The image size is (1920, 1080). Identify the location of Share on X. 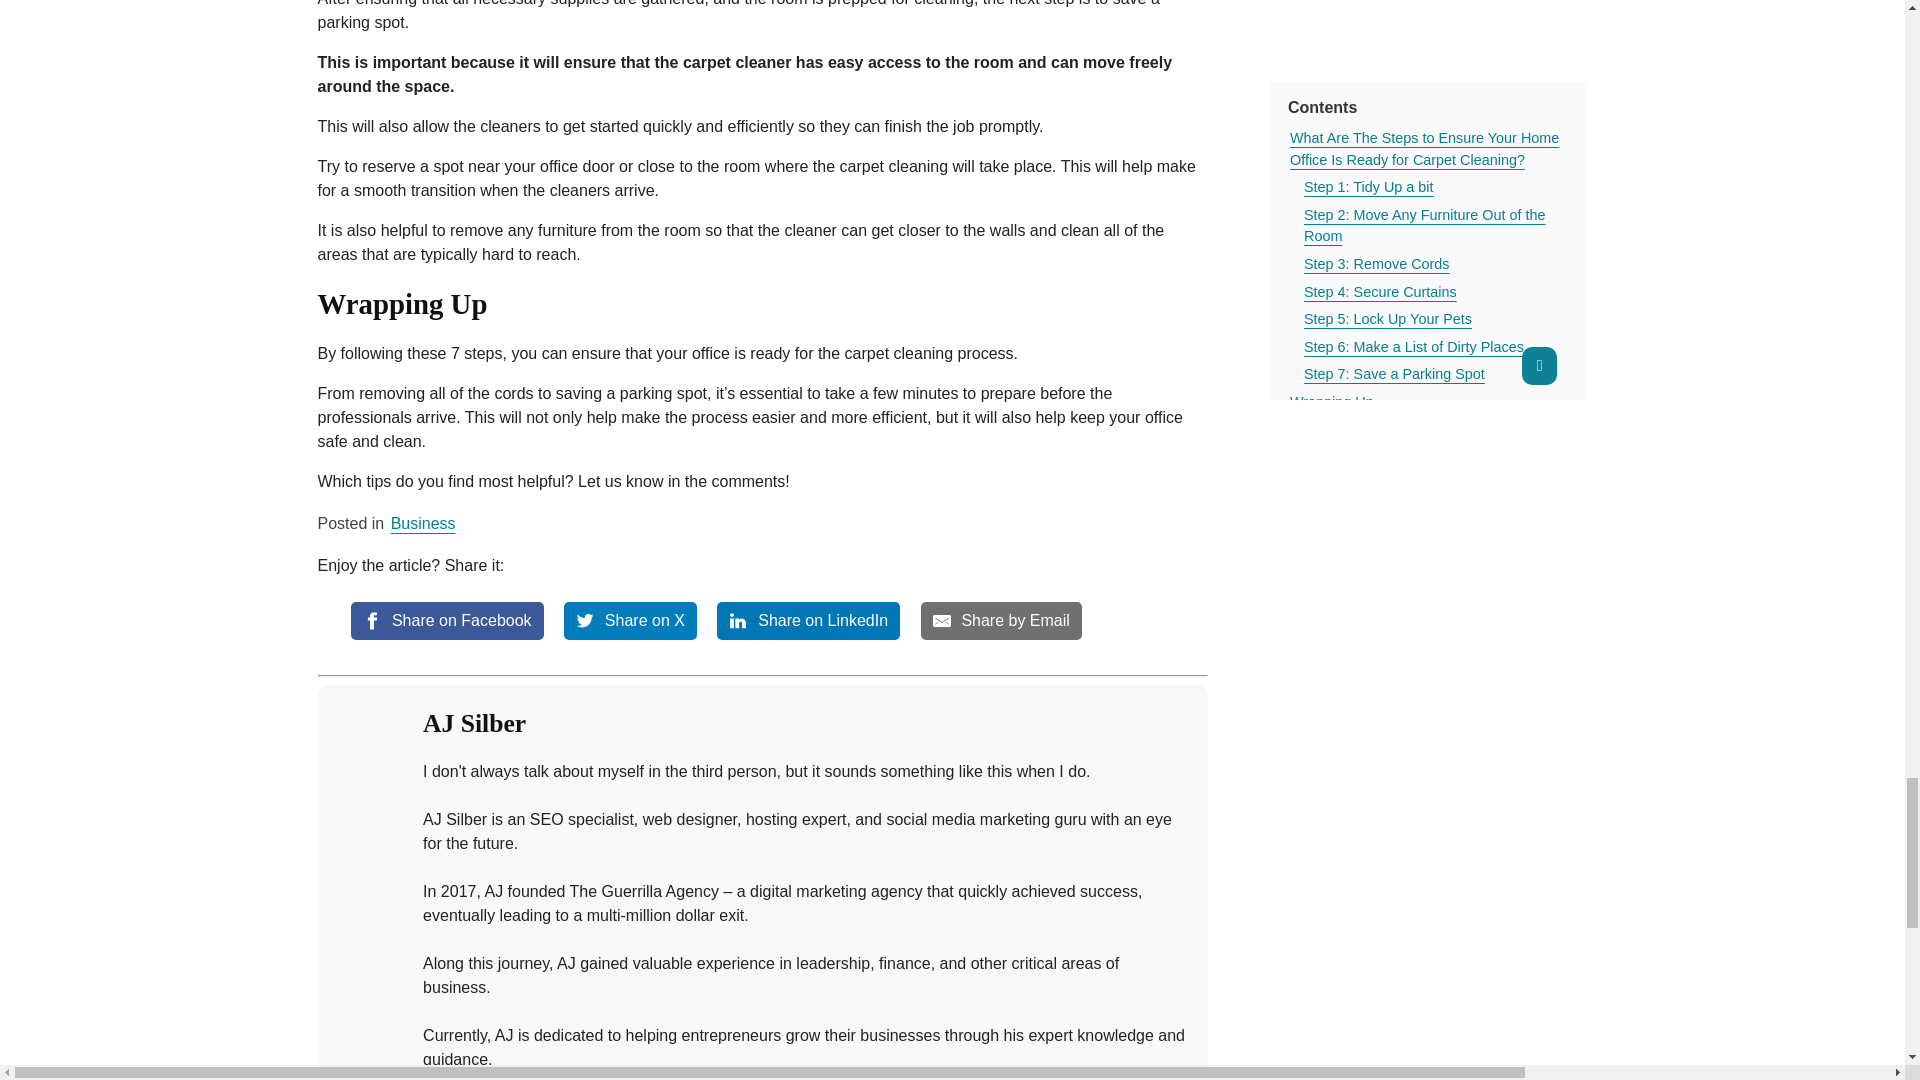
(630, 620).